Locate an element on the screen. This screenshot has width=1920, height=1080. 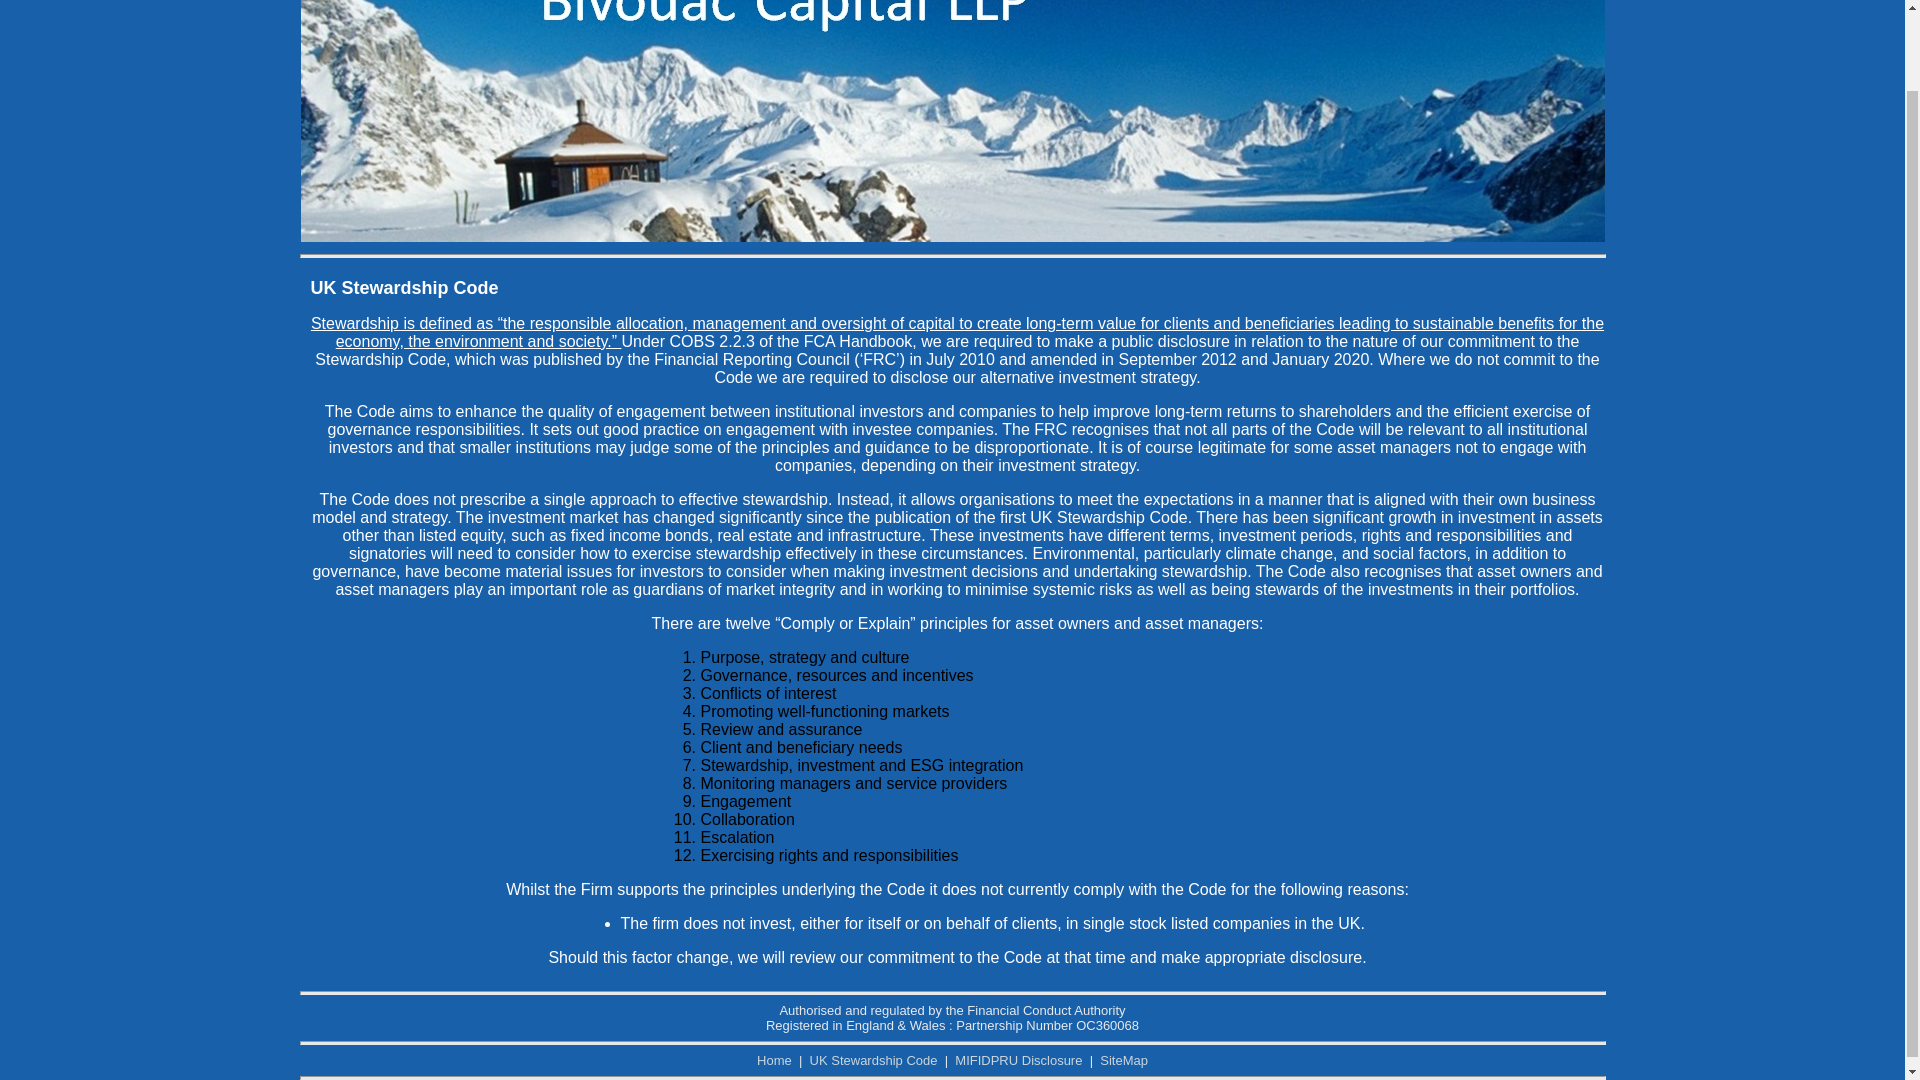
MIFIDPRU Disclosure is located at coordinates (1018, 1060).